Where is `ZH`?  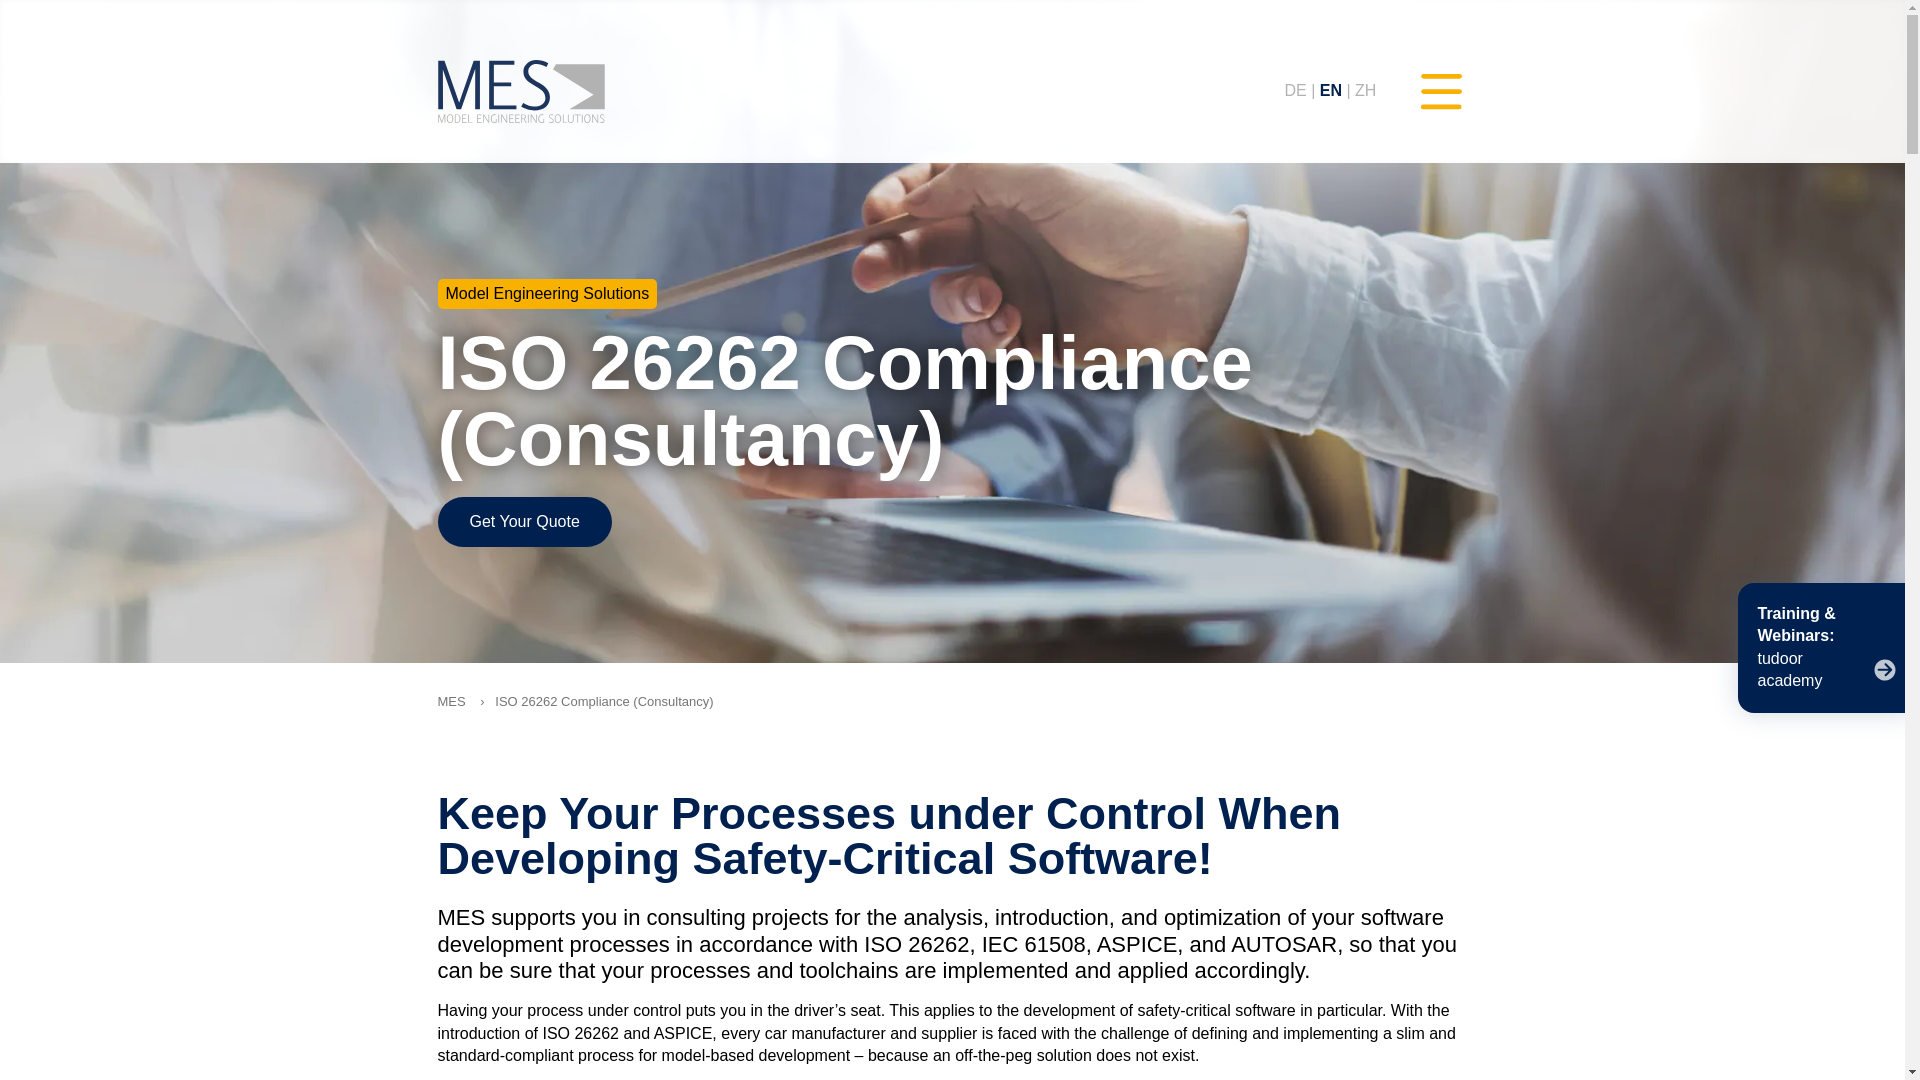 ZH is located at coordinates (1366, 90).